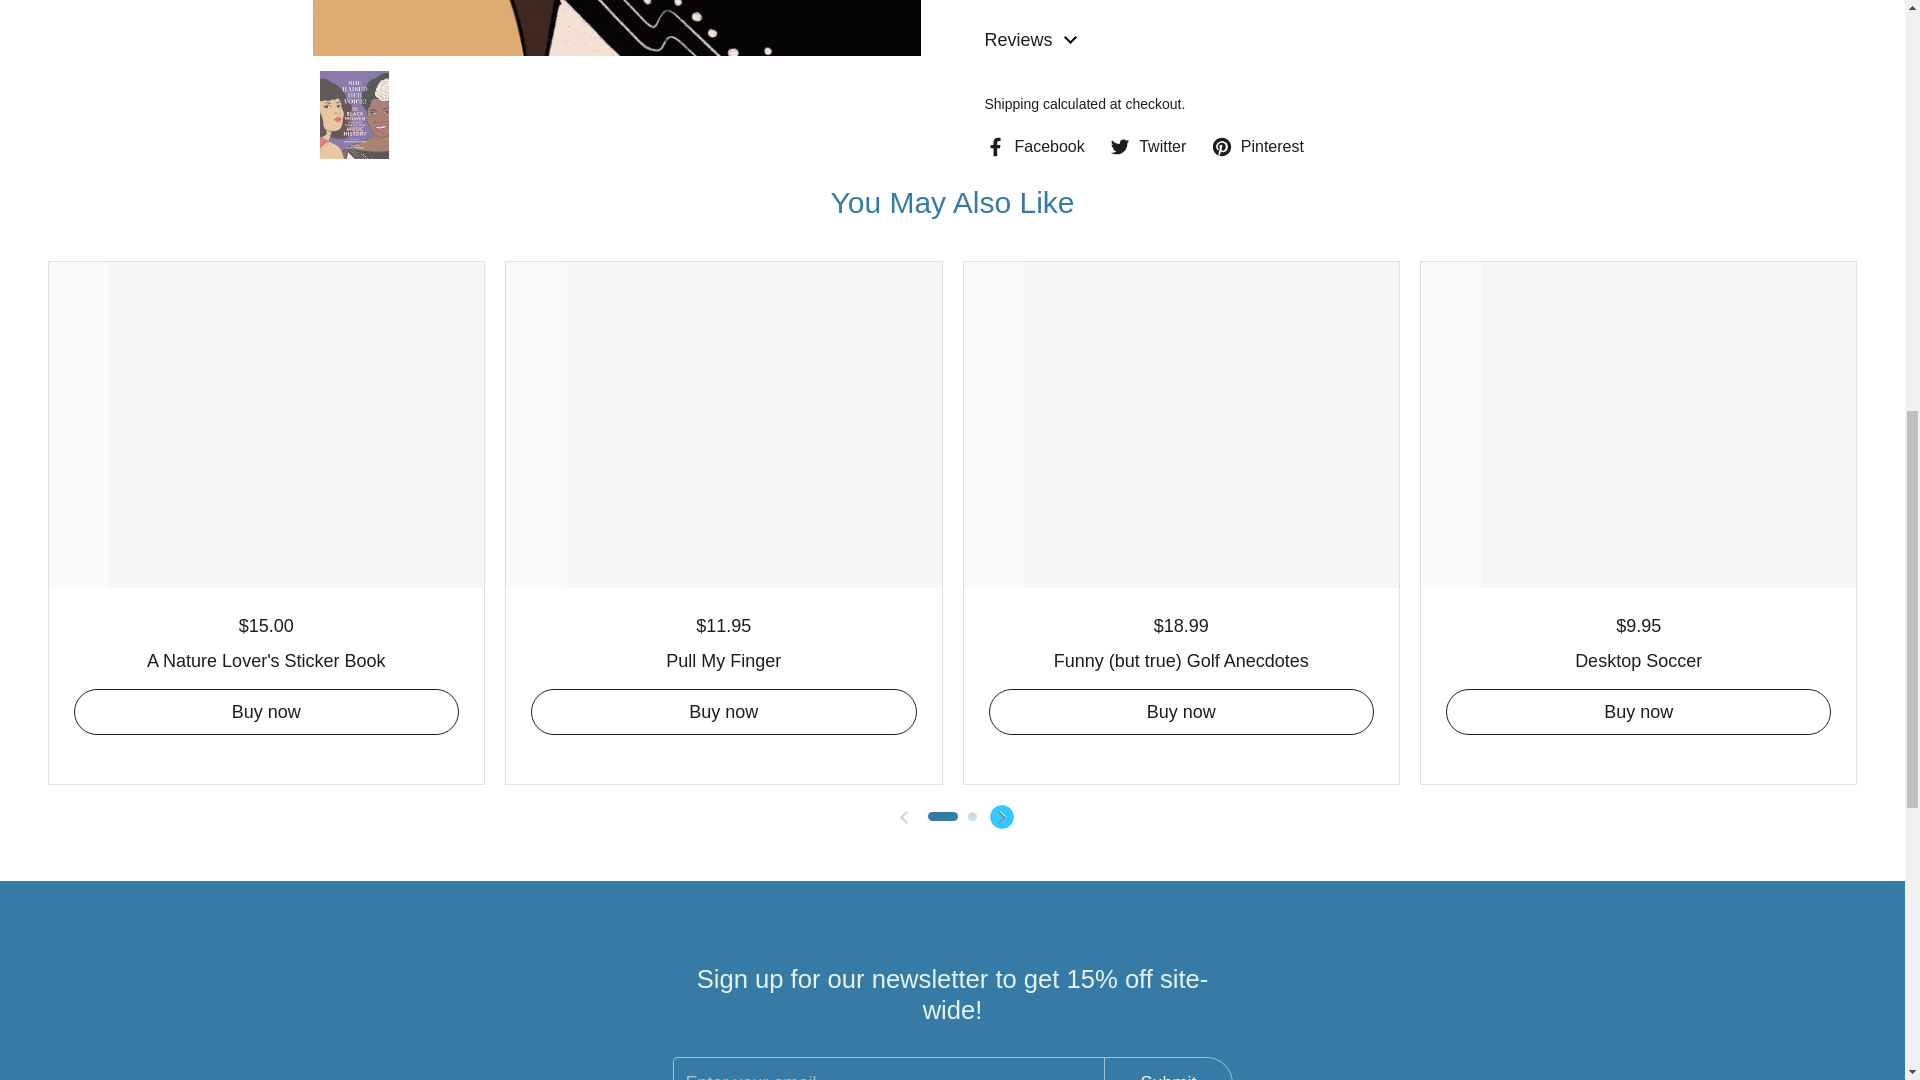 This screenshot has width=1920, height=1080. What do you see at coordinates (1034, 146) in the screenshot?
I see `Share on facebook` at bounding box center [1034, 146].